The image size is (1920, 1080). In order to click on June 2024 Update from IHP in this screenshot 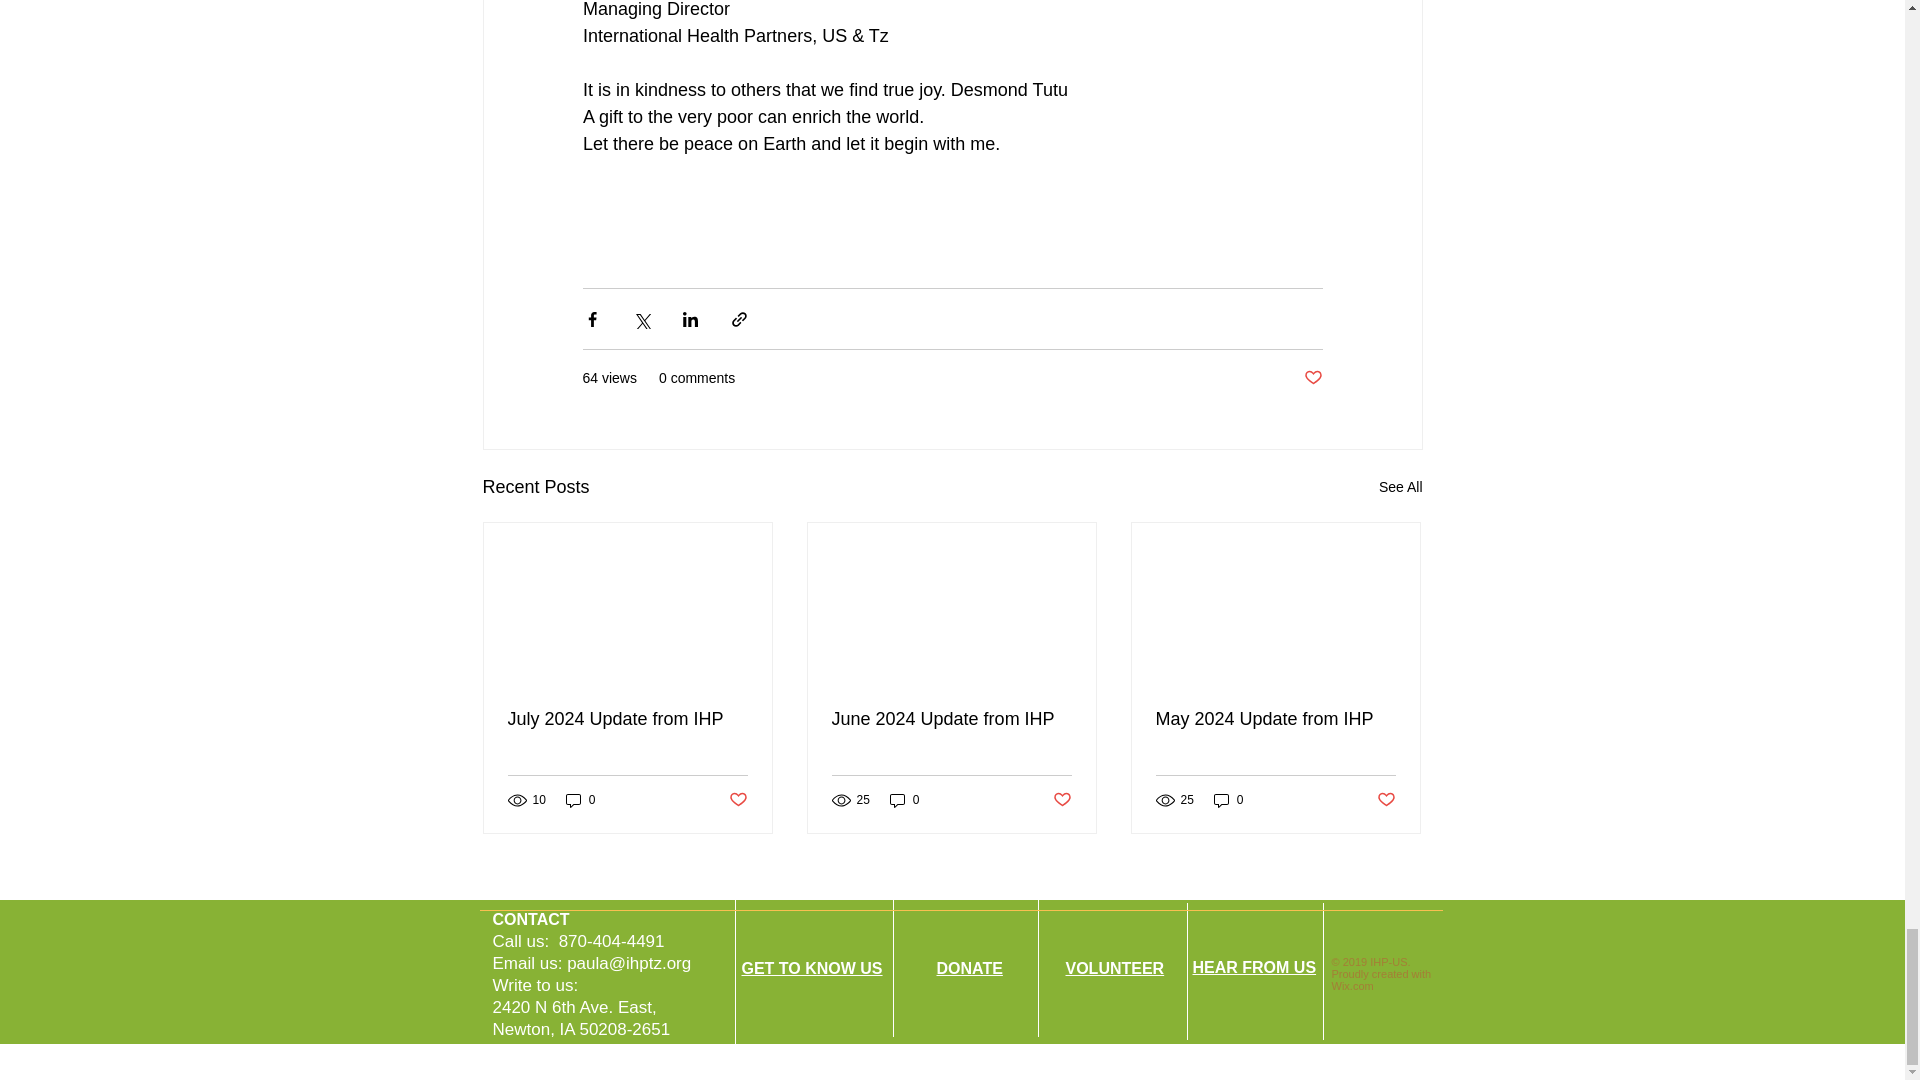, I will do `click(951, 719)`.